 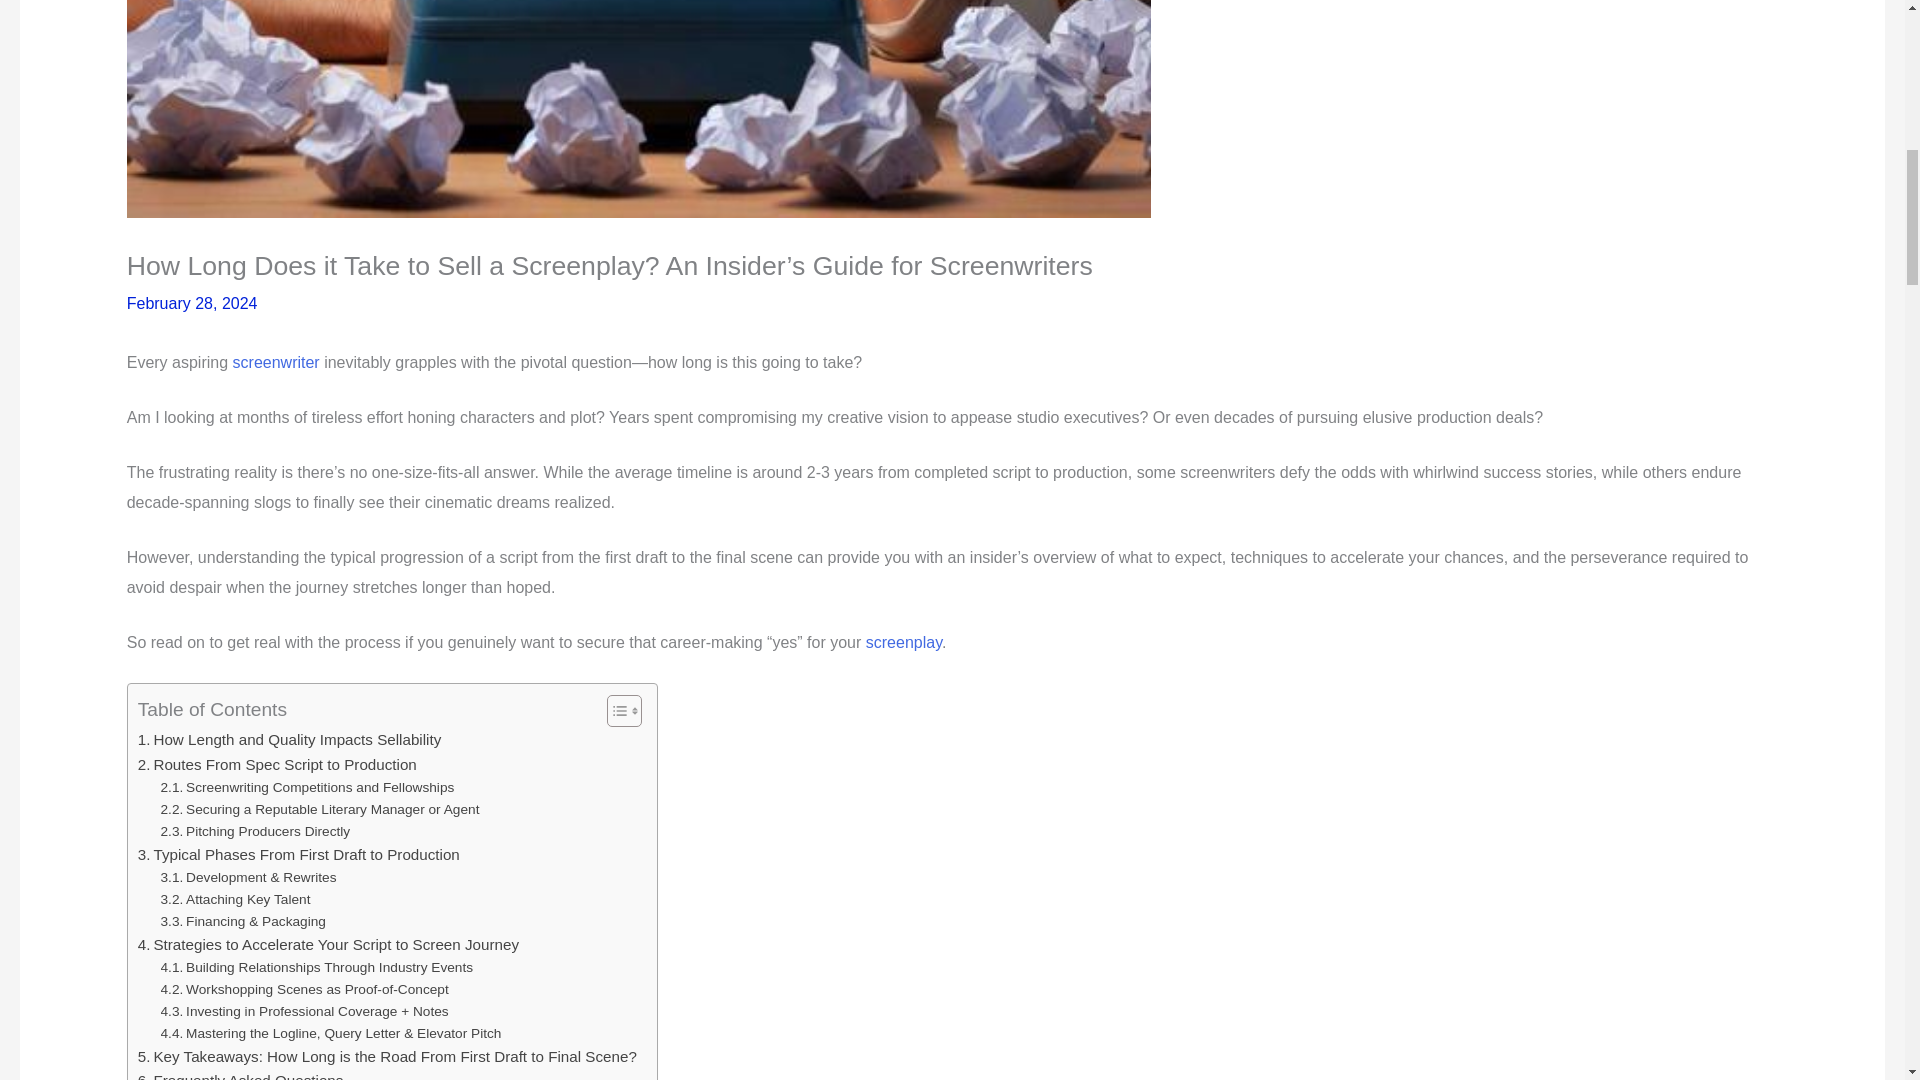 I want to click on screenwriter, so click(x=276, y=362).